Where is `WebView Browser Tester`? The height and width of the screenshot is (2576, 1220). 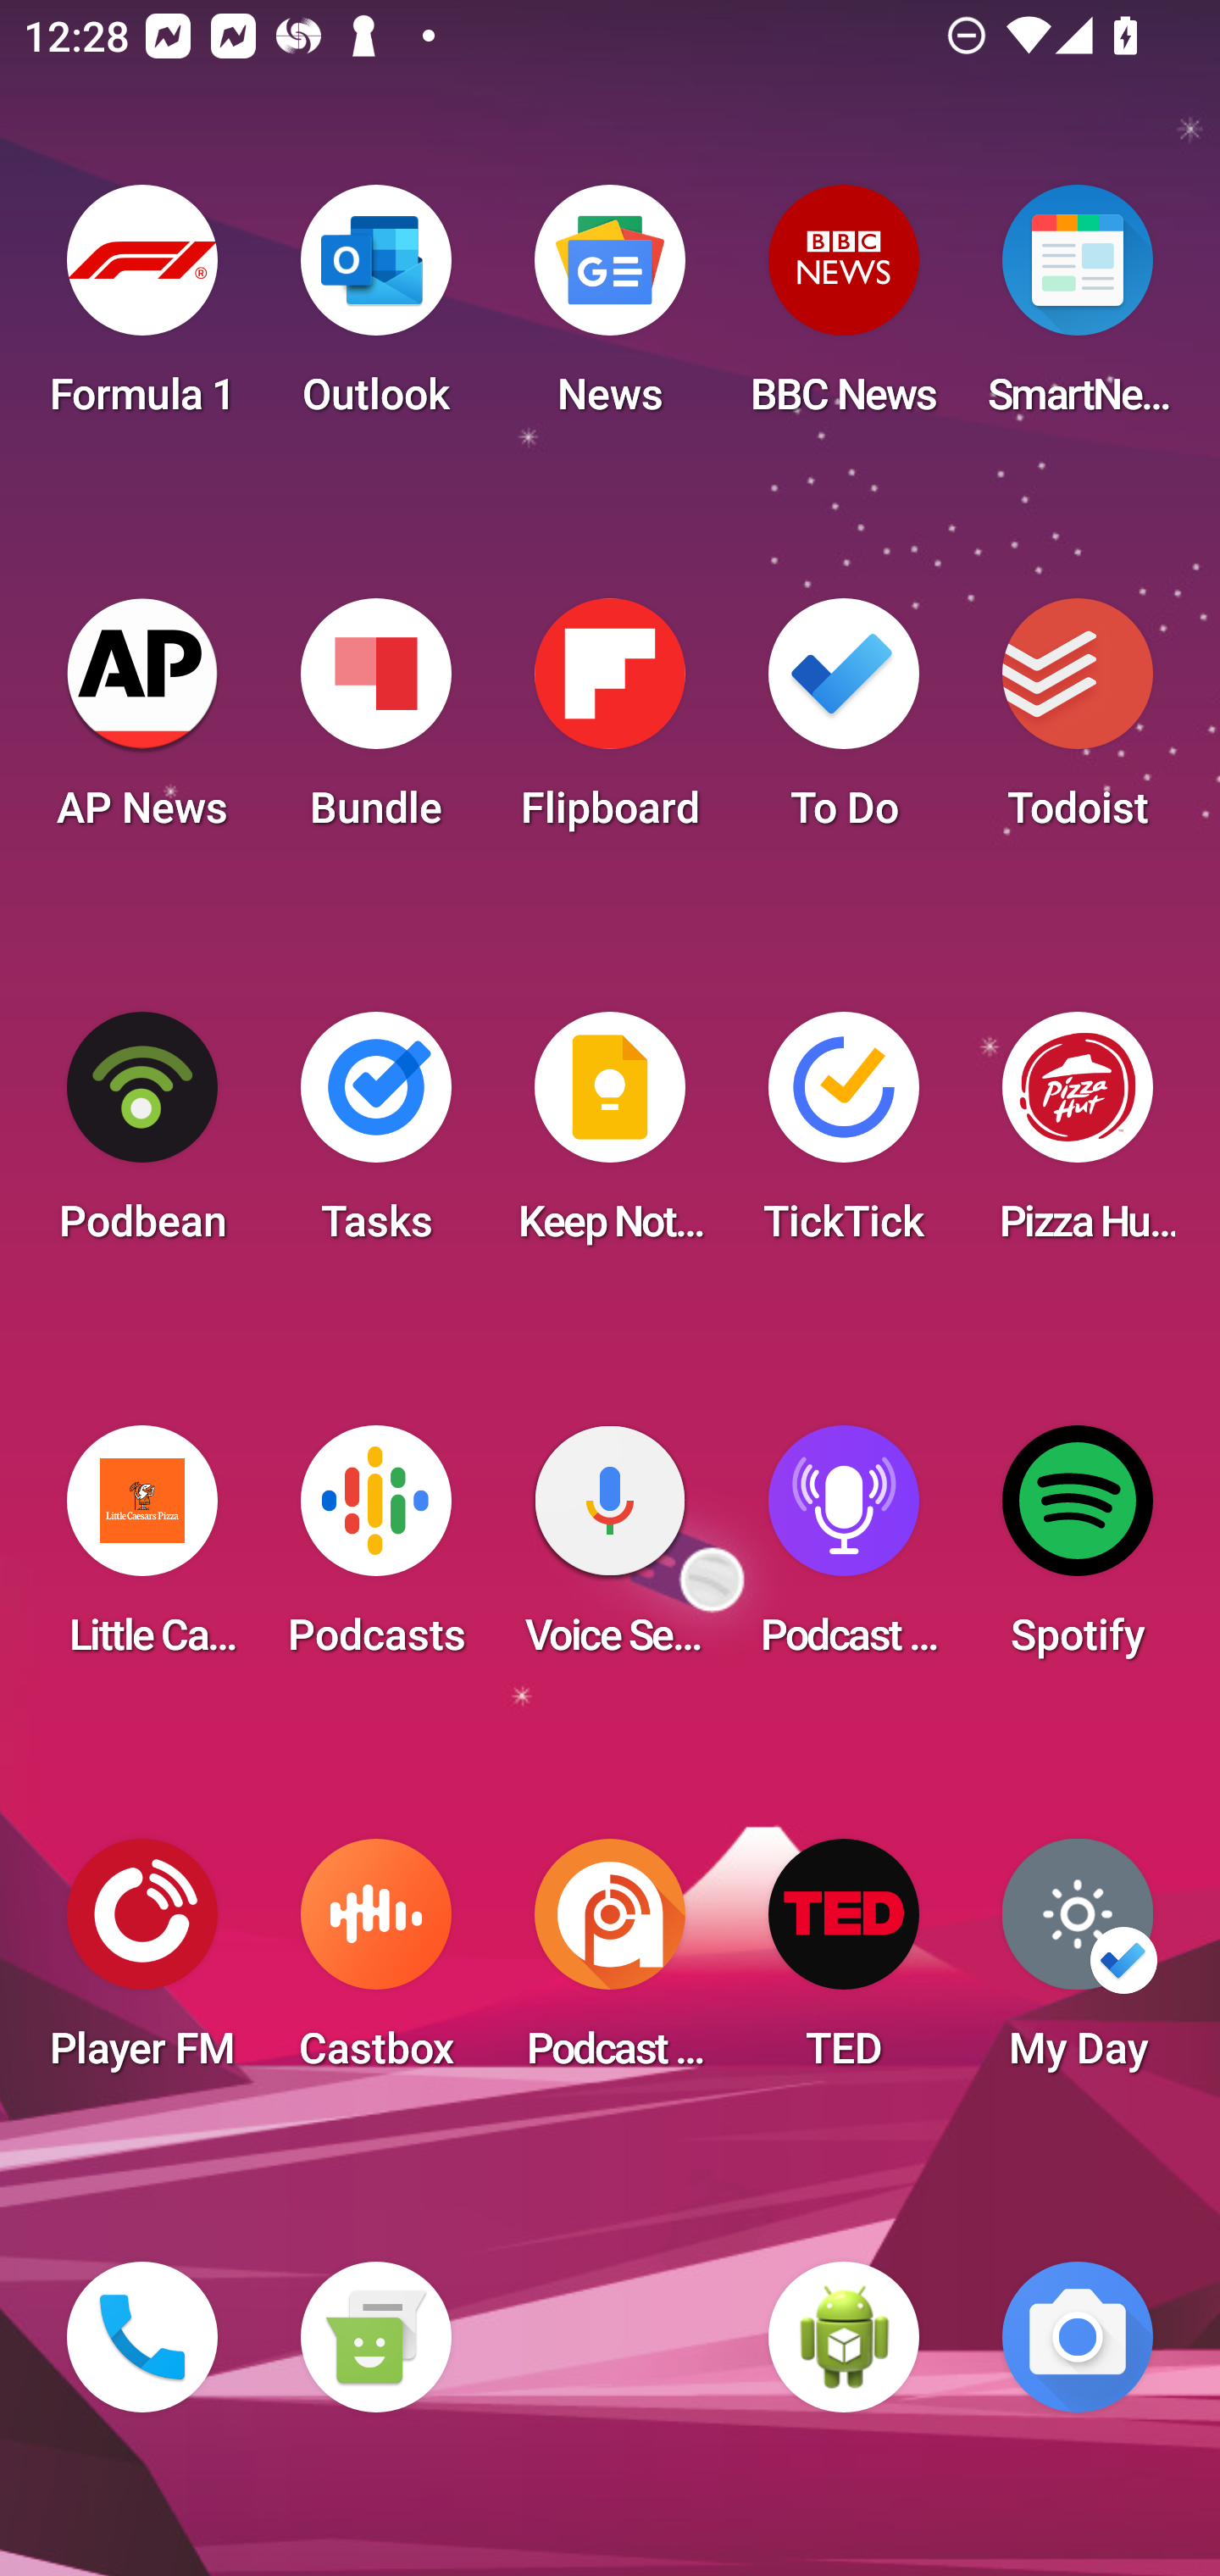
WebView Browser Tester is located at coordinates (844, 2337).